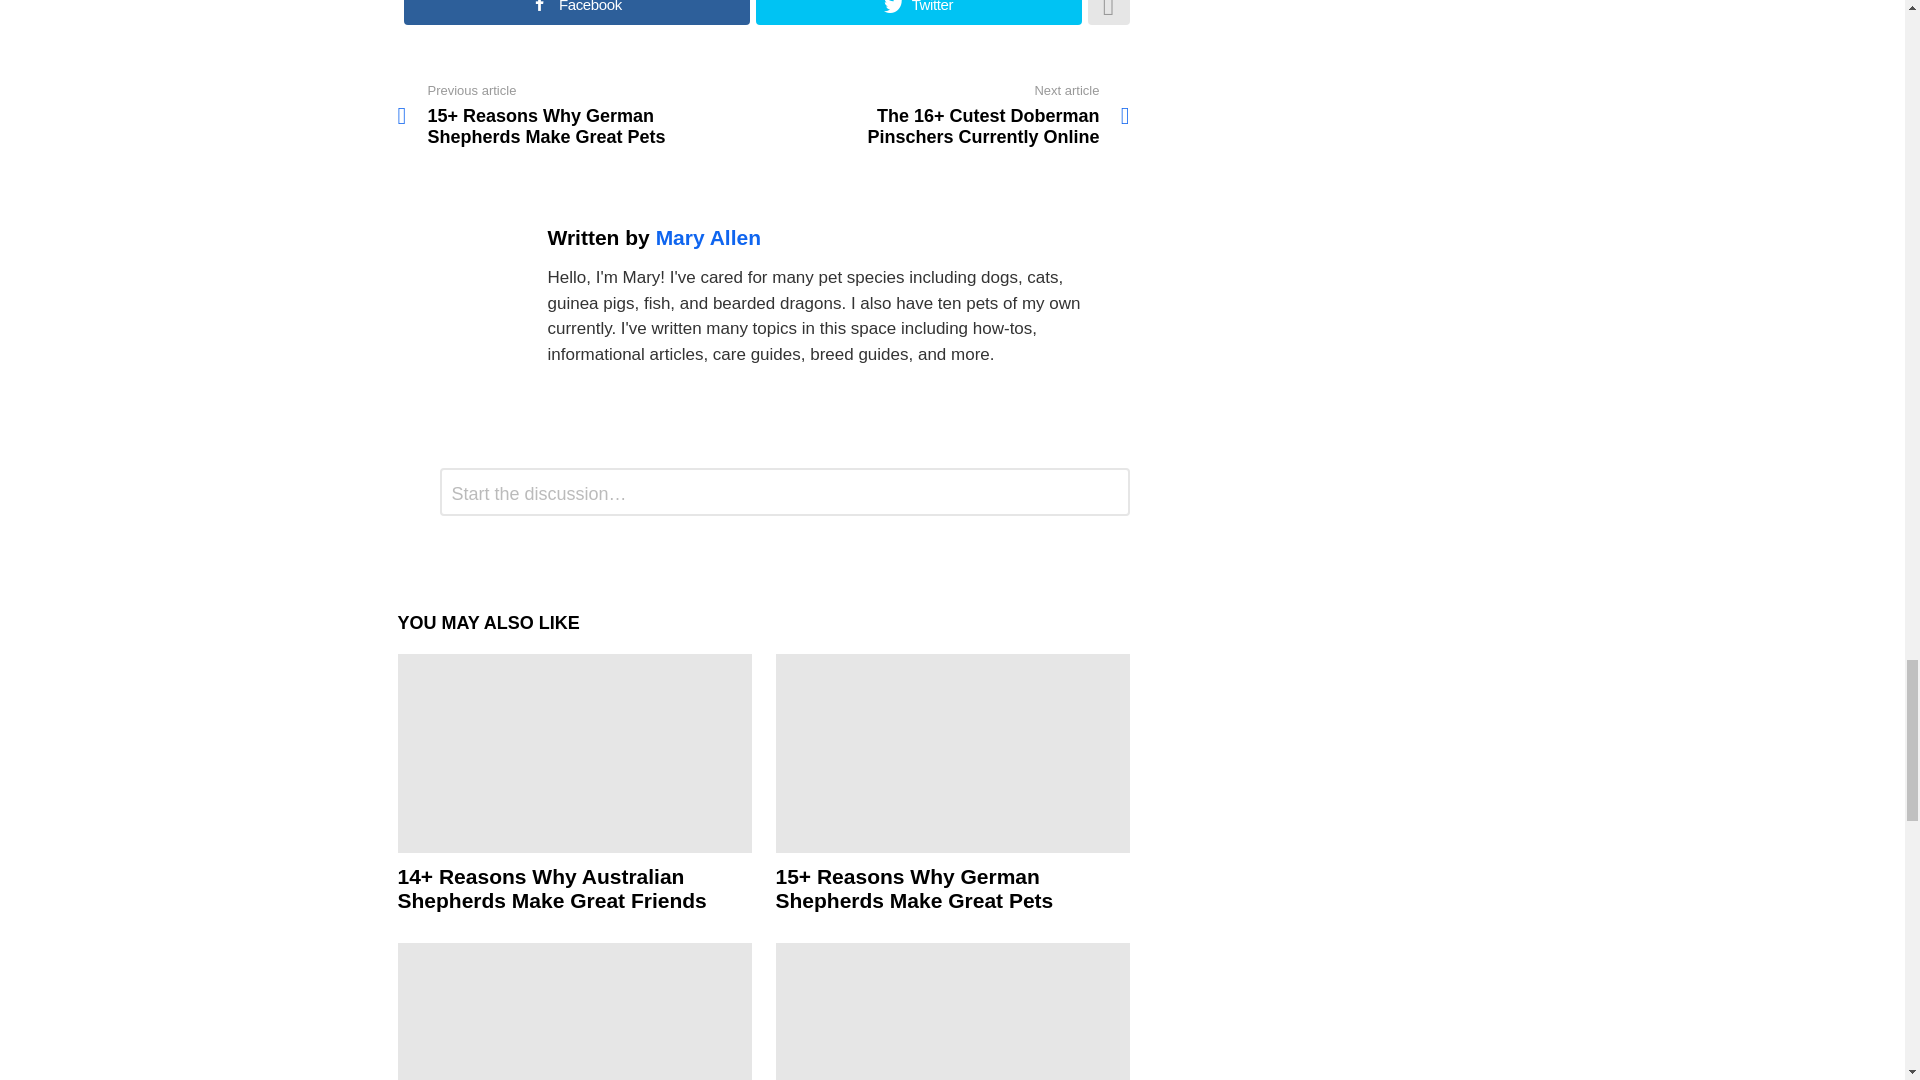 The height and width of the screenshot is (1080, 1920). Describe the element at coordinates (576, 12) in the screenshot. I see `Facebook` at that location.